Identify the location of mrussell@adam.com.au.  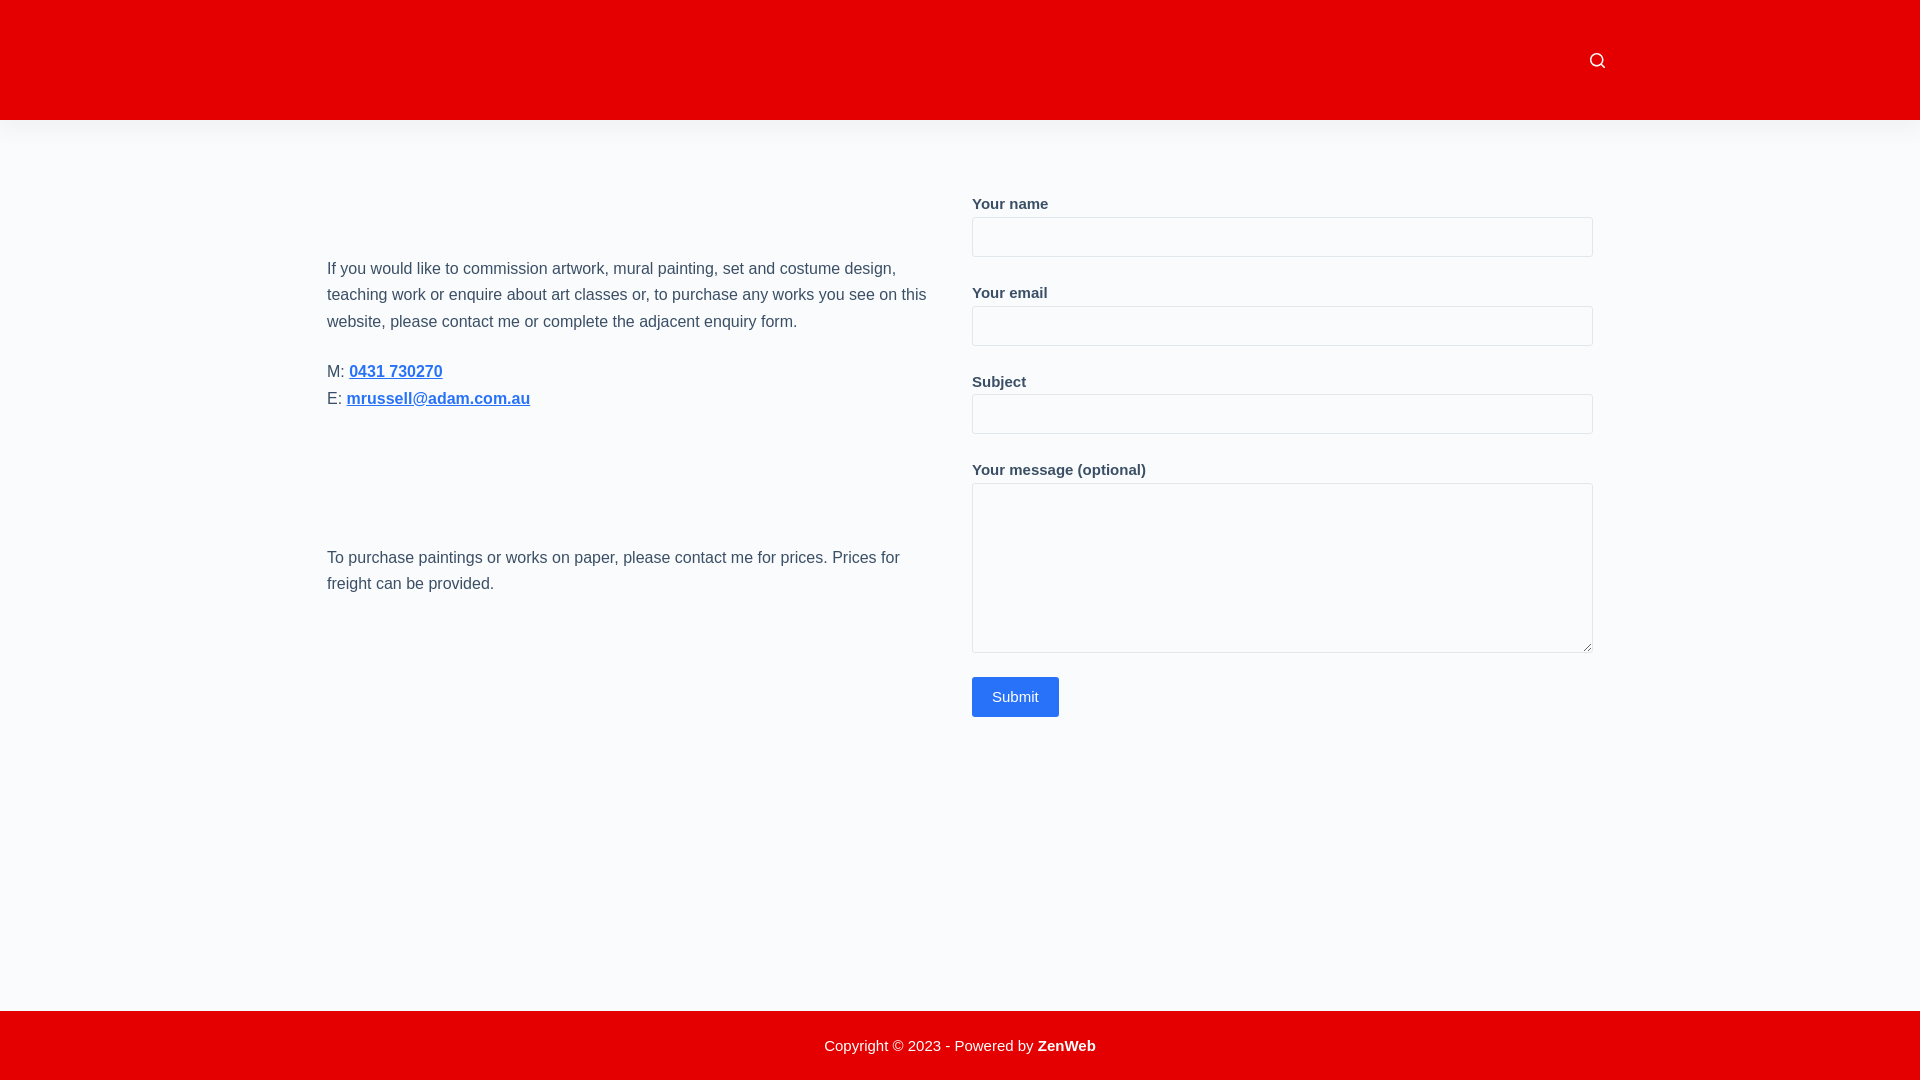
(439, 398).